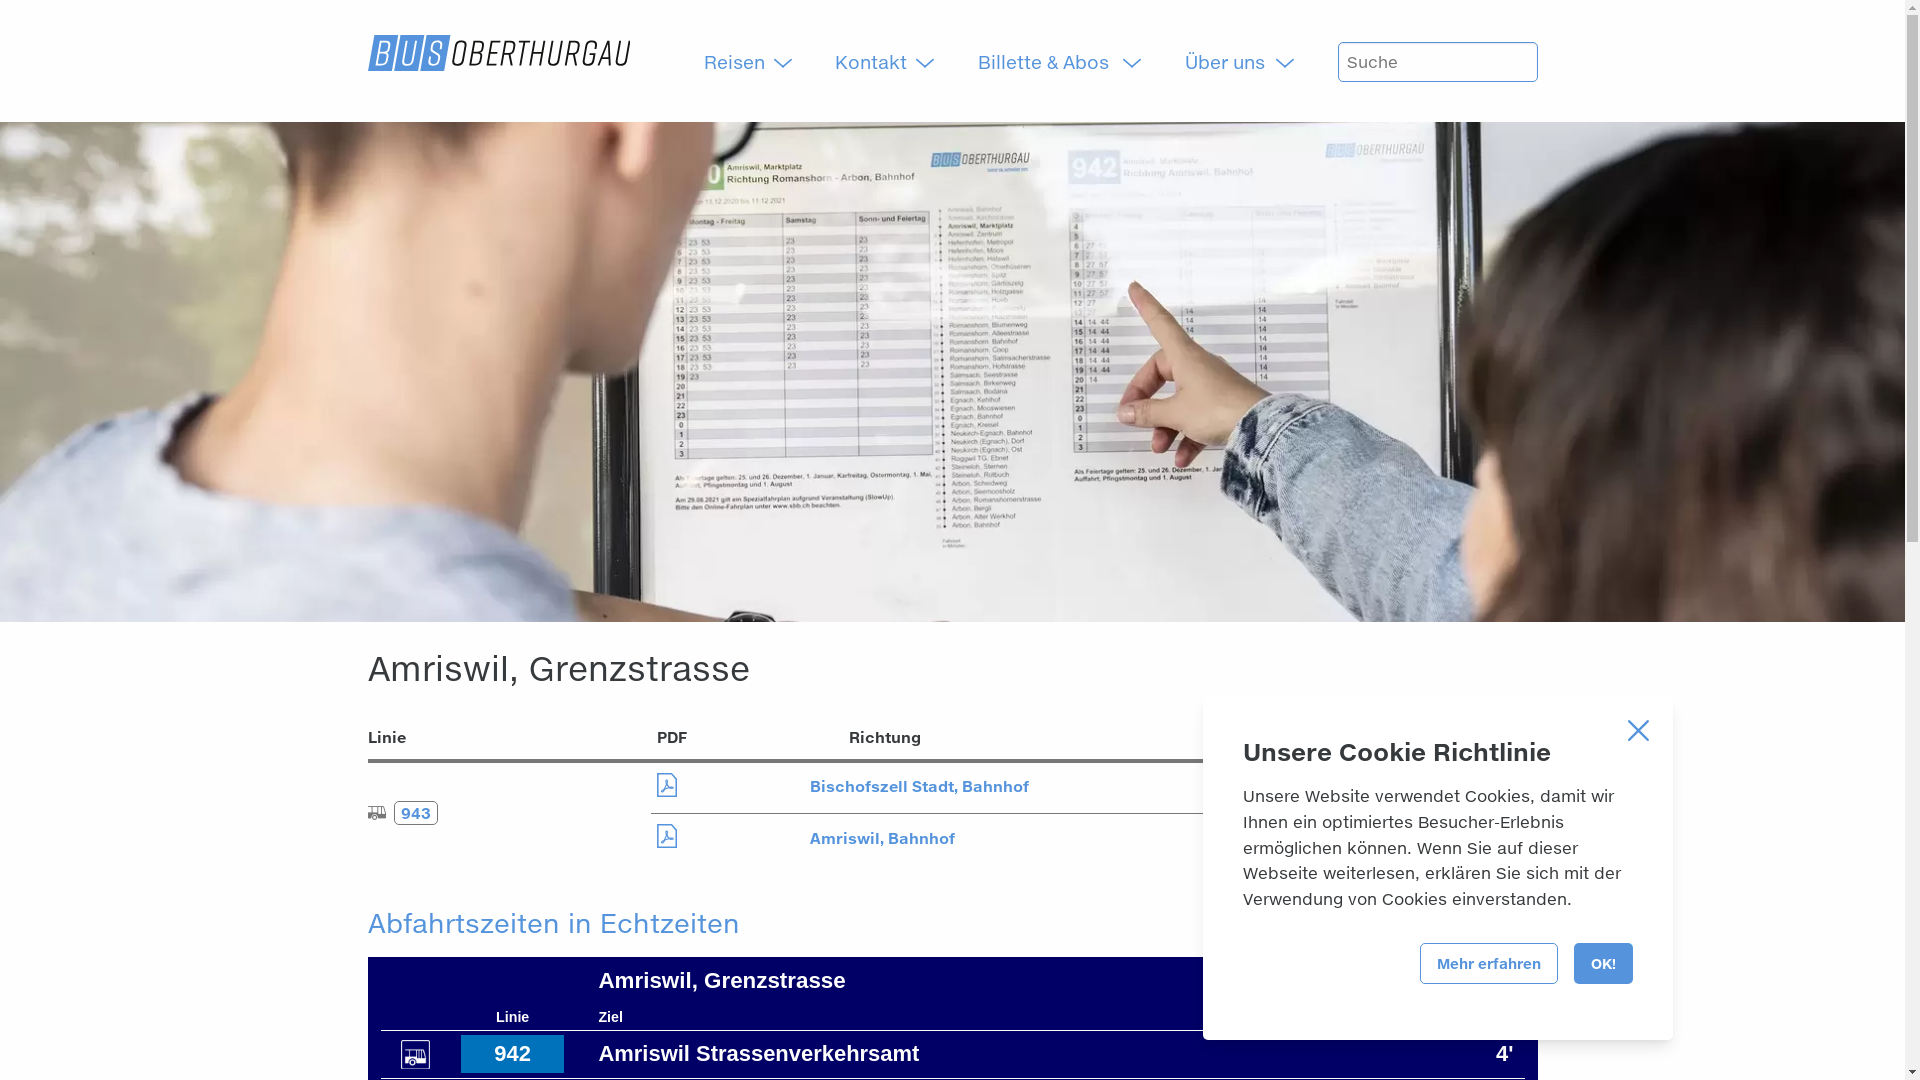  I want to click on Reisen, so click(740, 62).